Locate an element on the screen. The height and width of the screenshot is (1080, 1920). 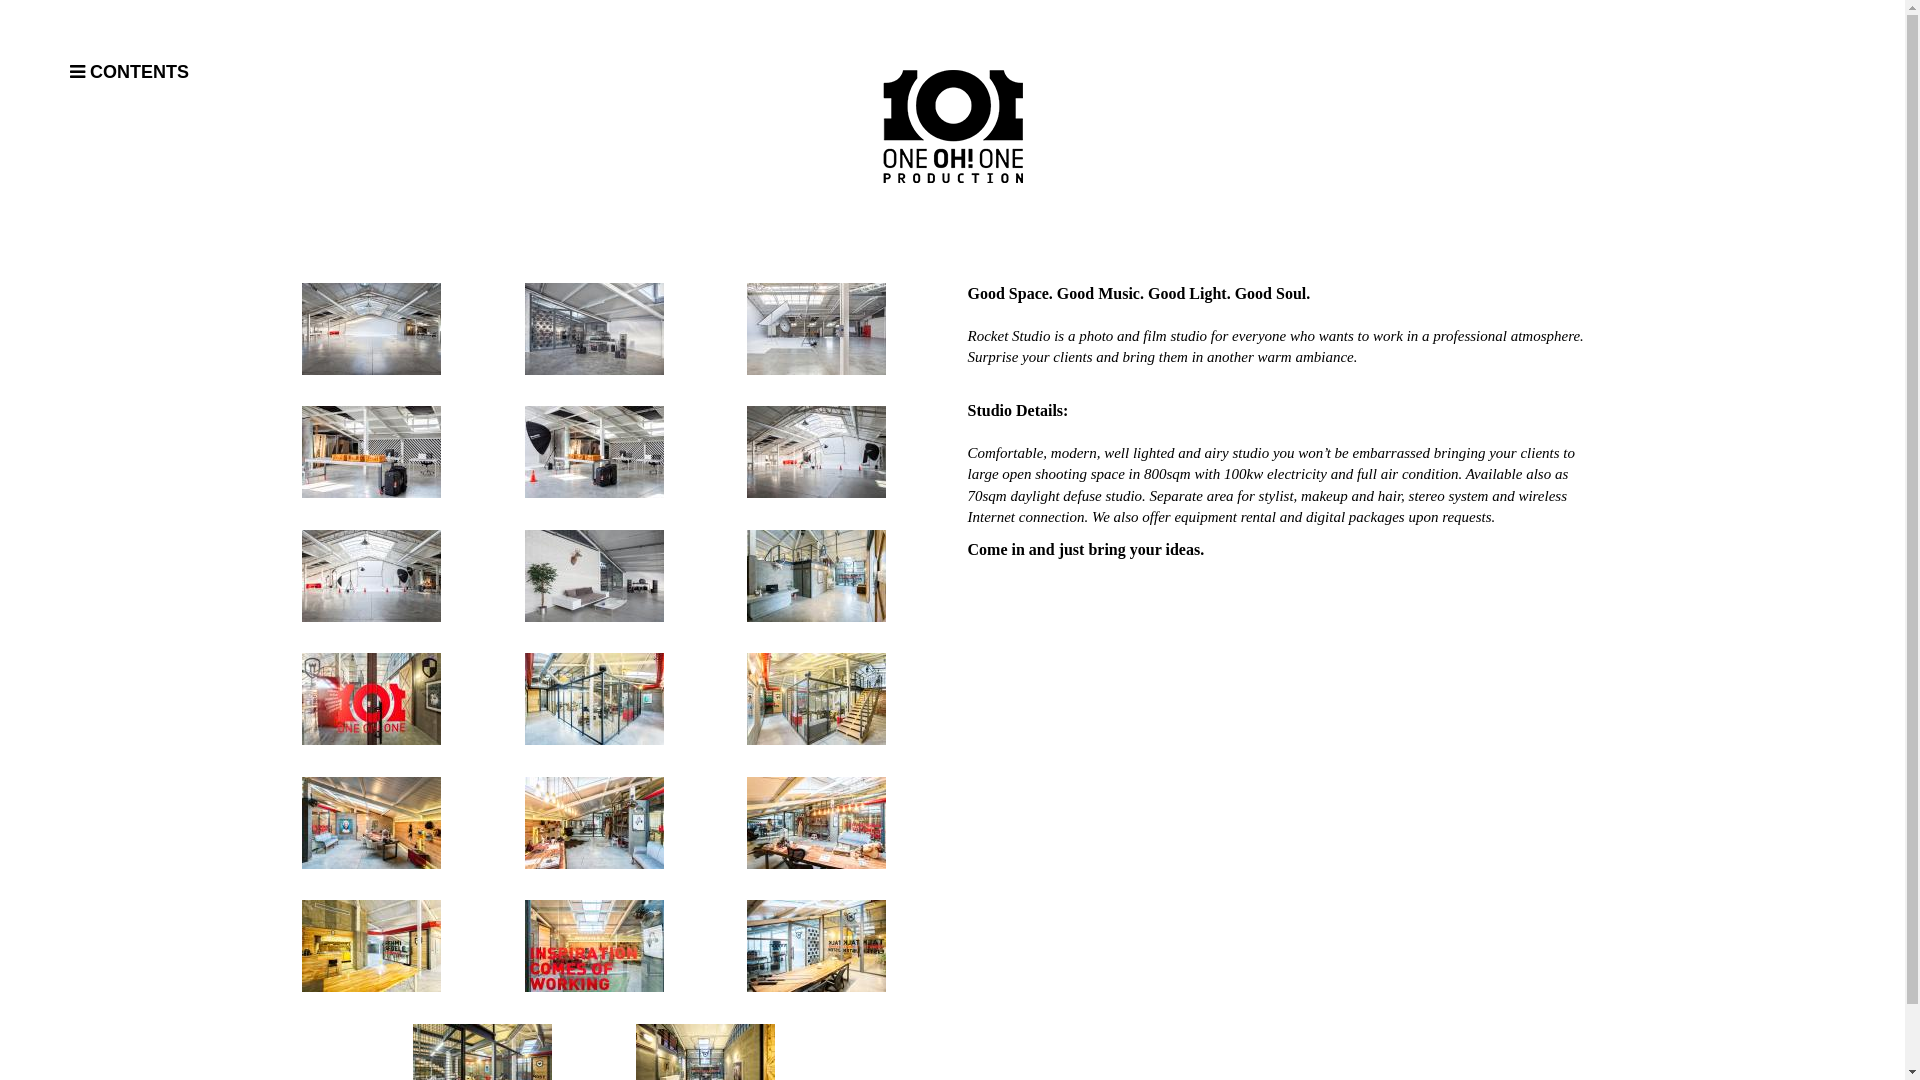
CONTENTS is located at coordinates (195, 73).